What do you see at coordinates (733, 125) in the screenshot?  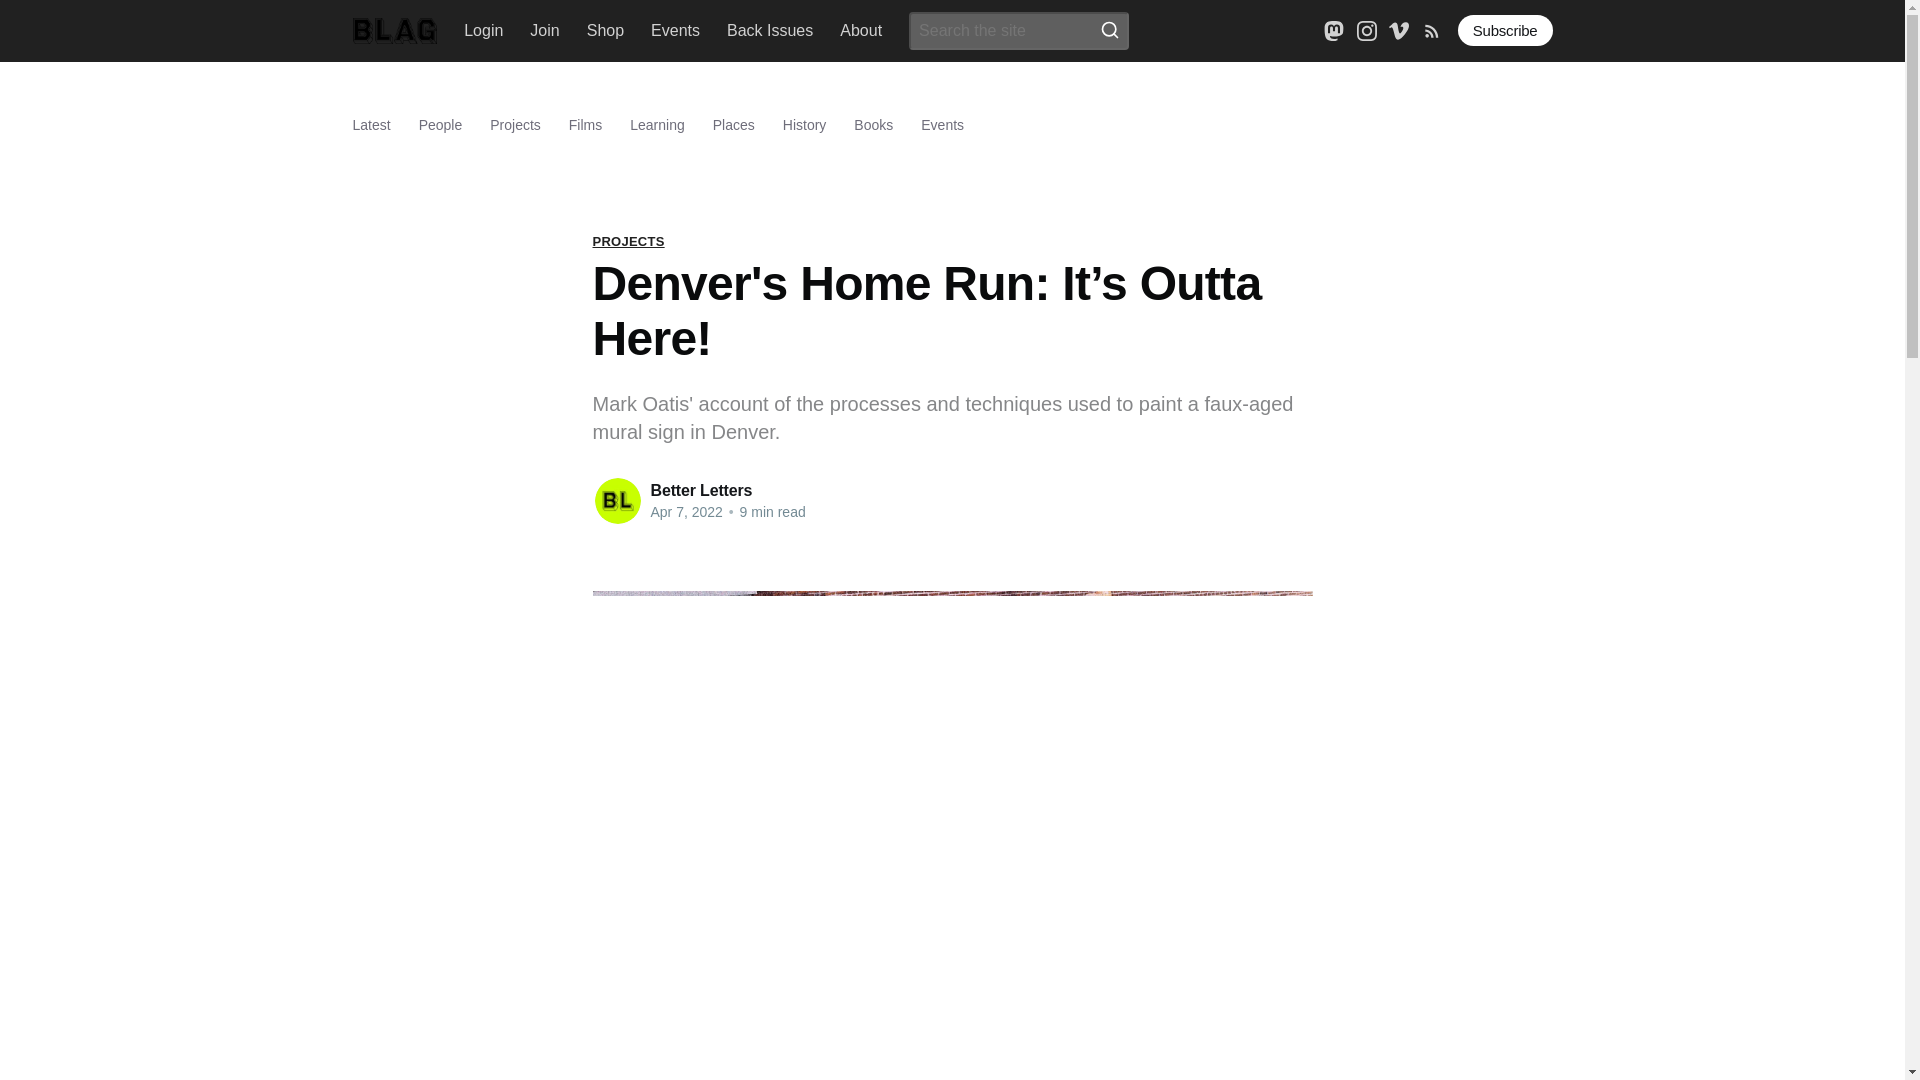 I see `Places` at bounding box center [733, 125].